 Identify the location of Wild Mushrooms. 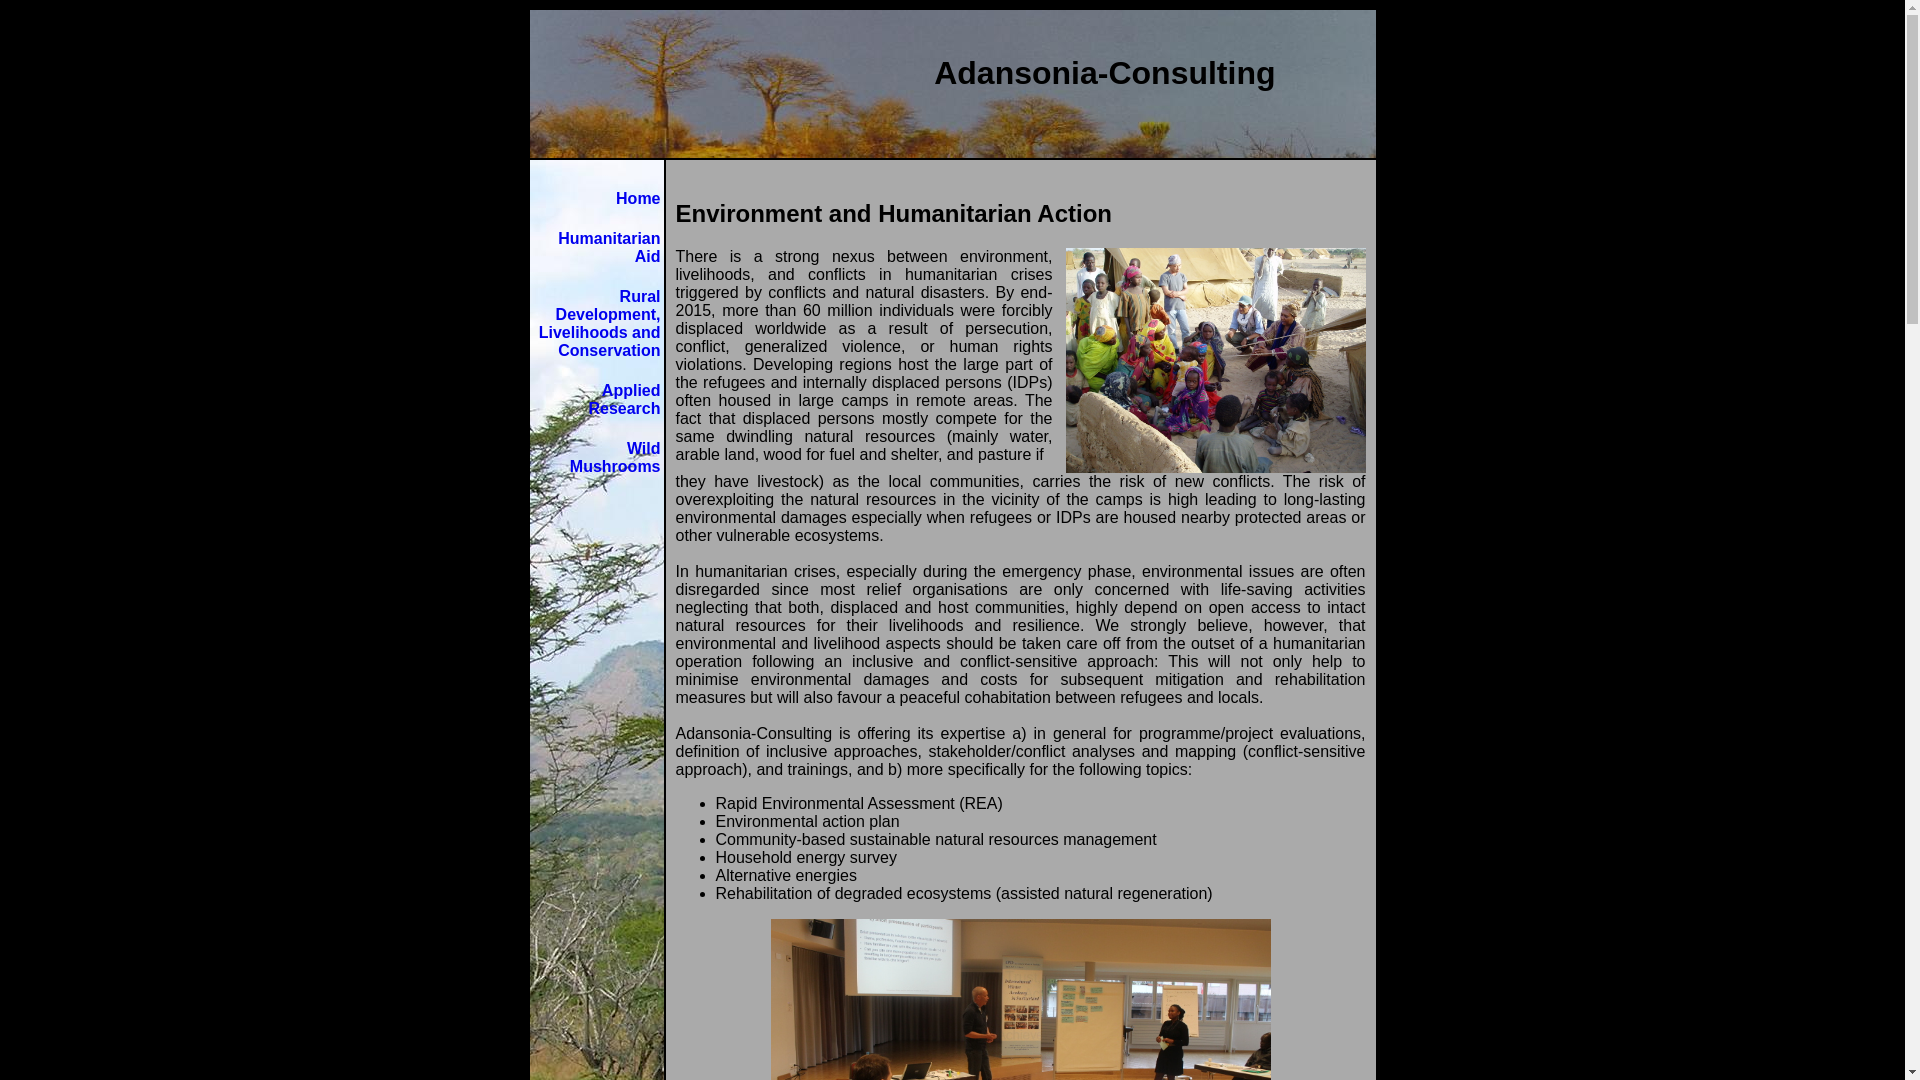
(616, 458).